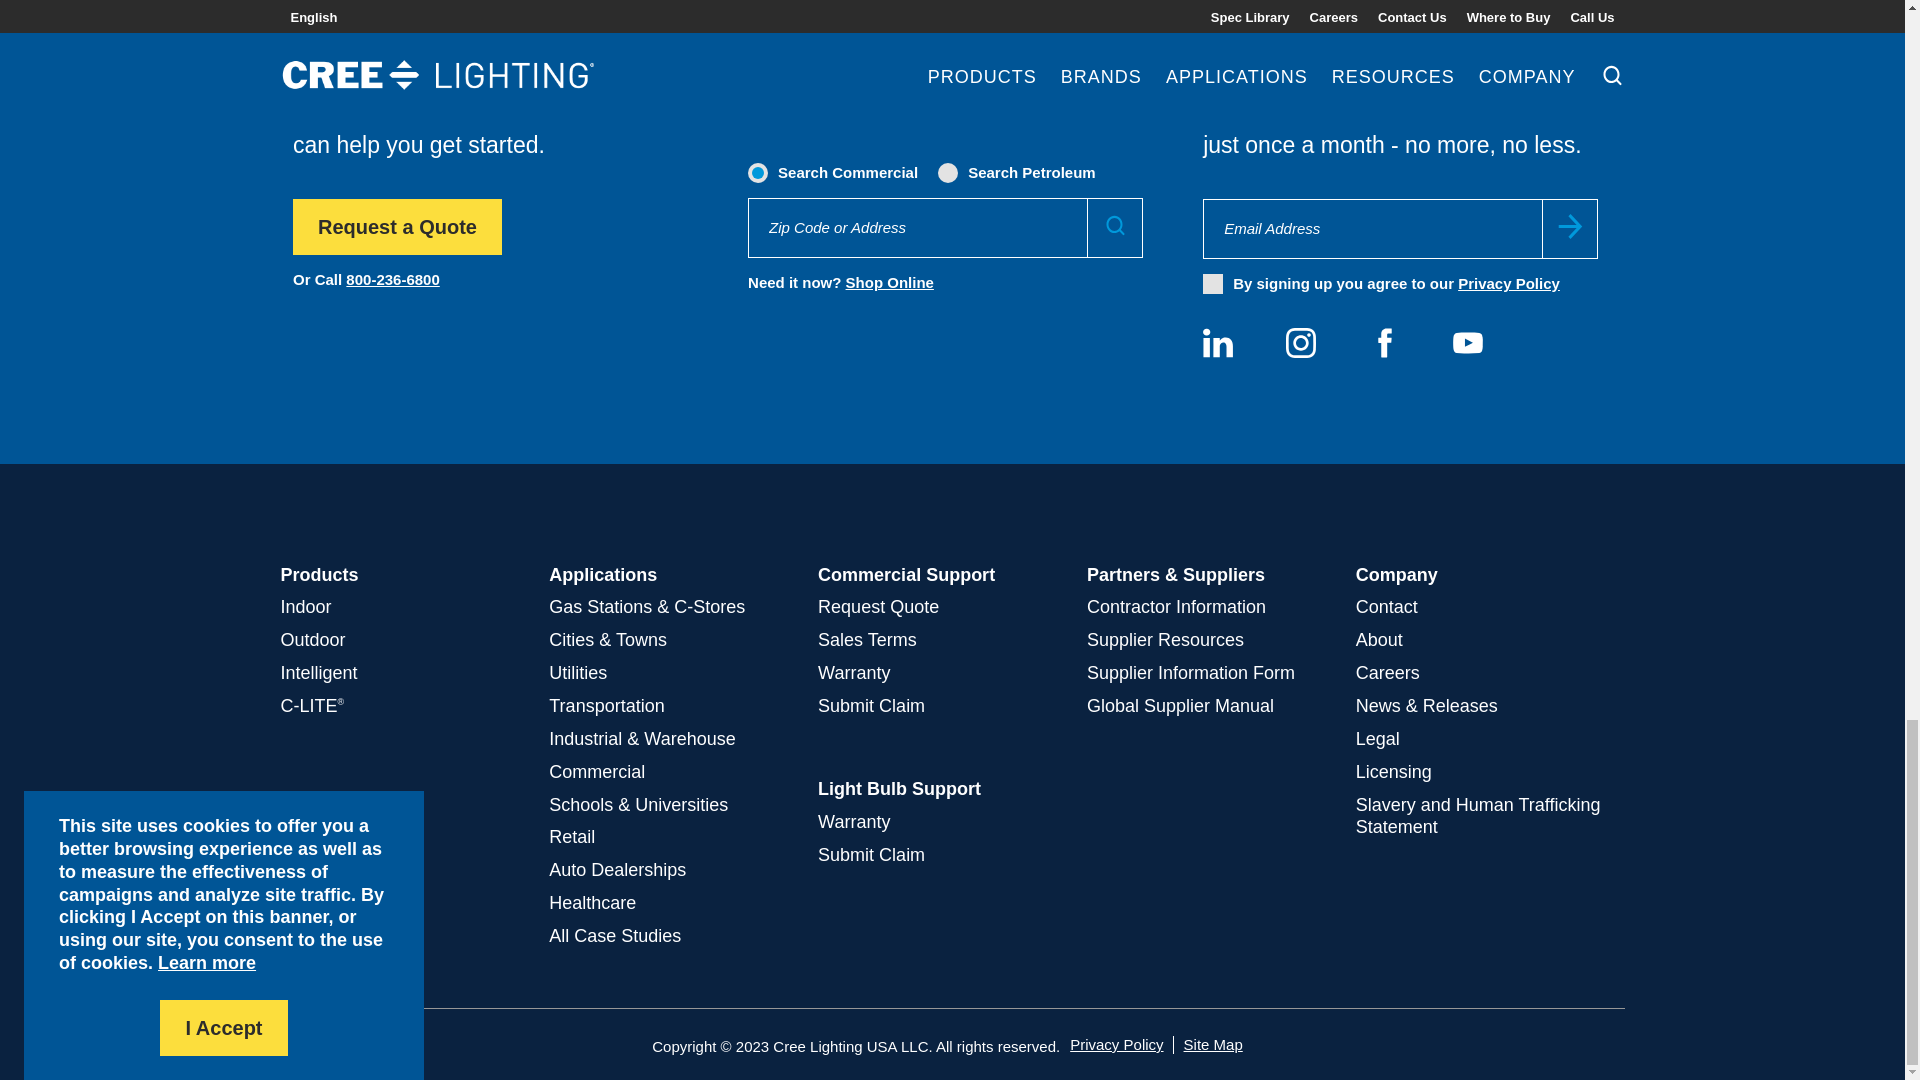 This screenshot has height=1080, width=1920. Describe the element at coordinates (759, 172) in the screenshot. I see `commercial` at that location.